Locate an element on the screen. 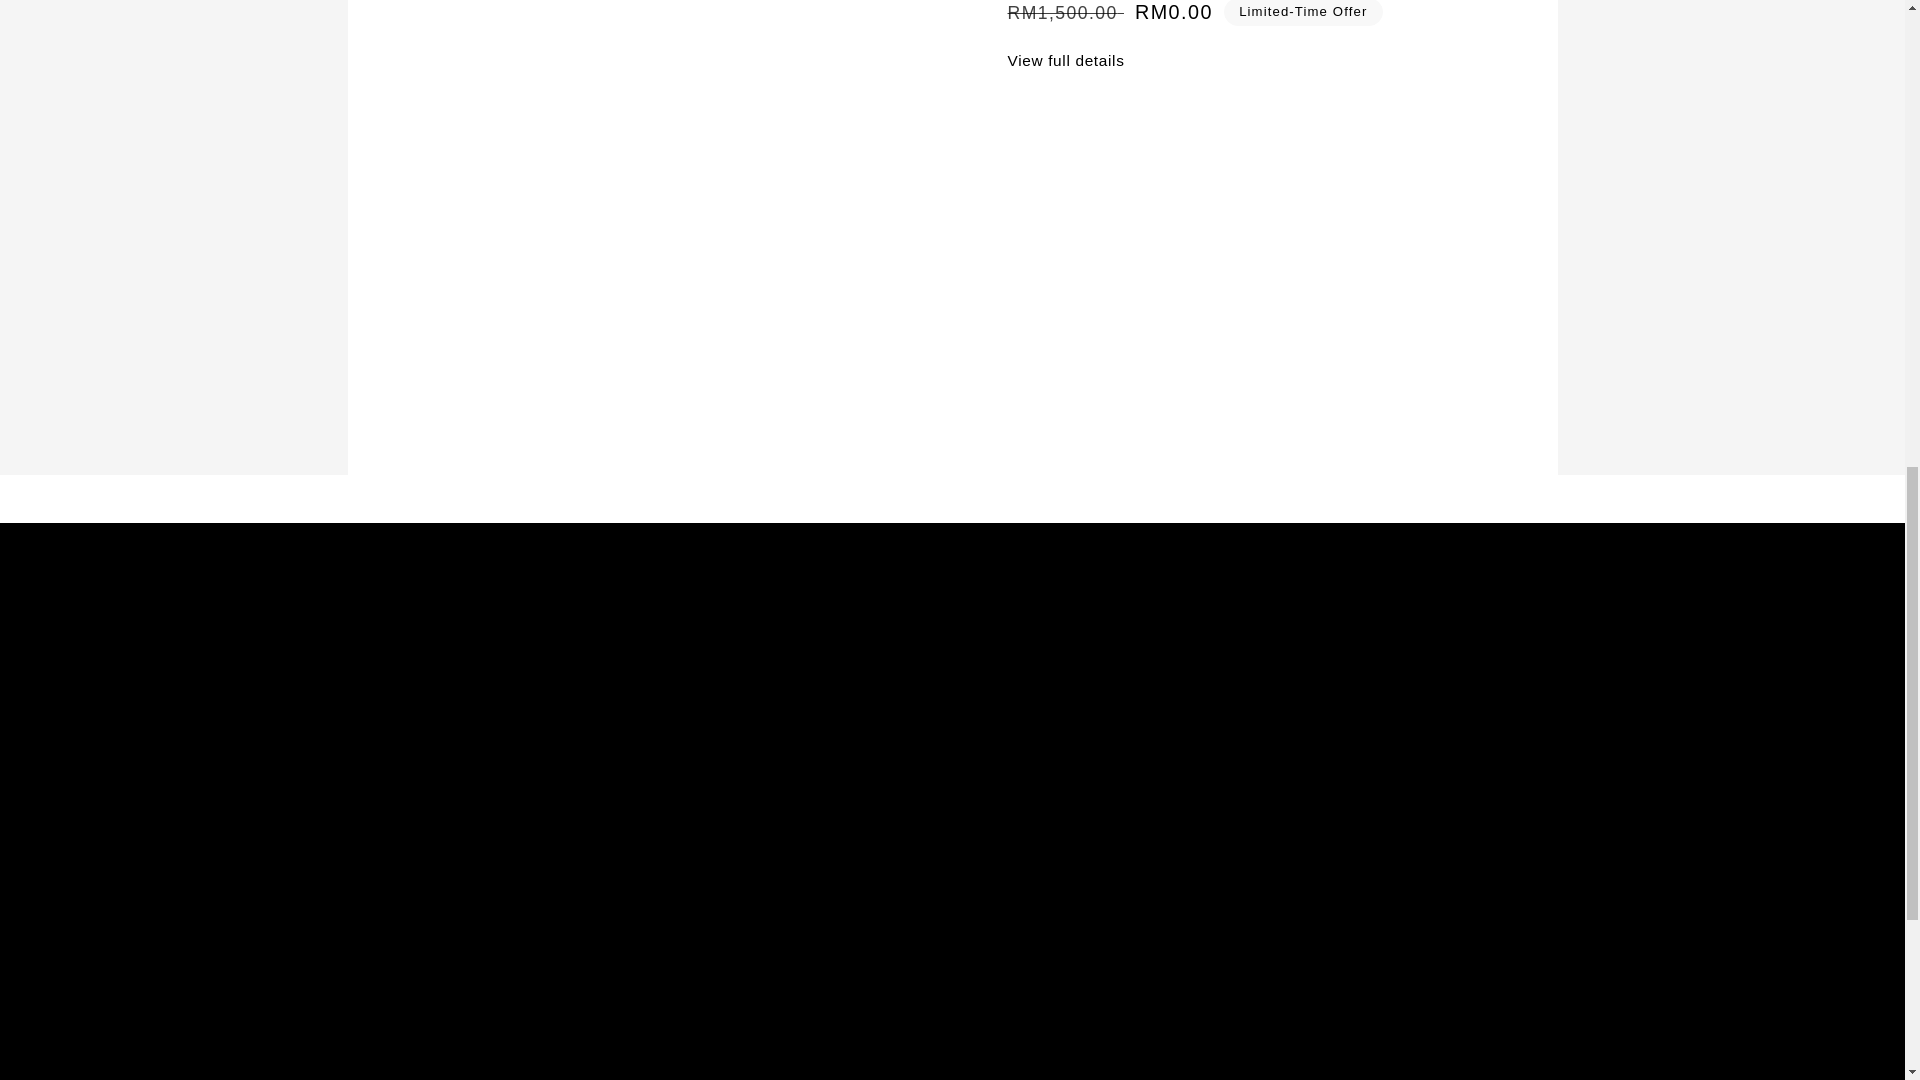  Terms of Use is located at coordinates (705, 724).